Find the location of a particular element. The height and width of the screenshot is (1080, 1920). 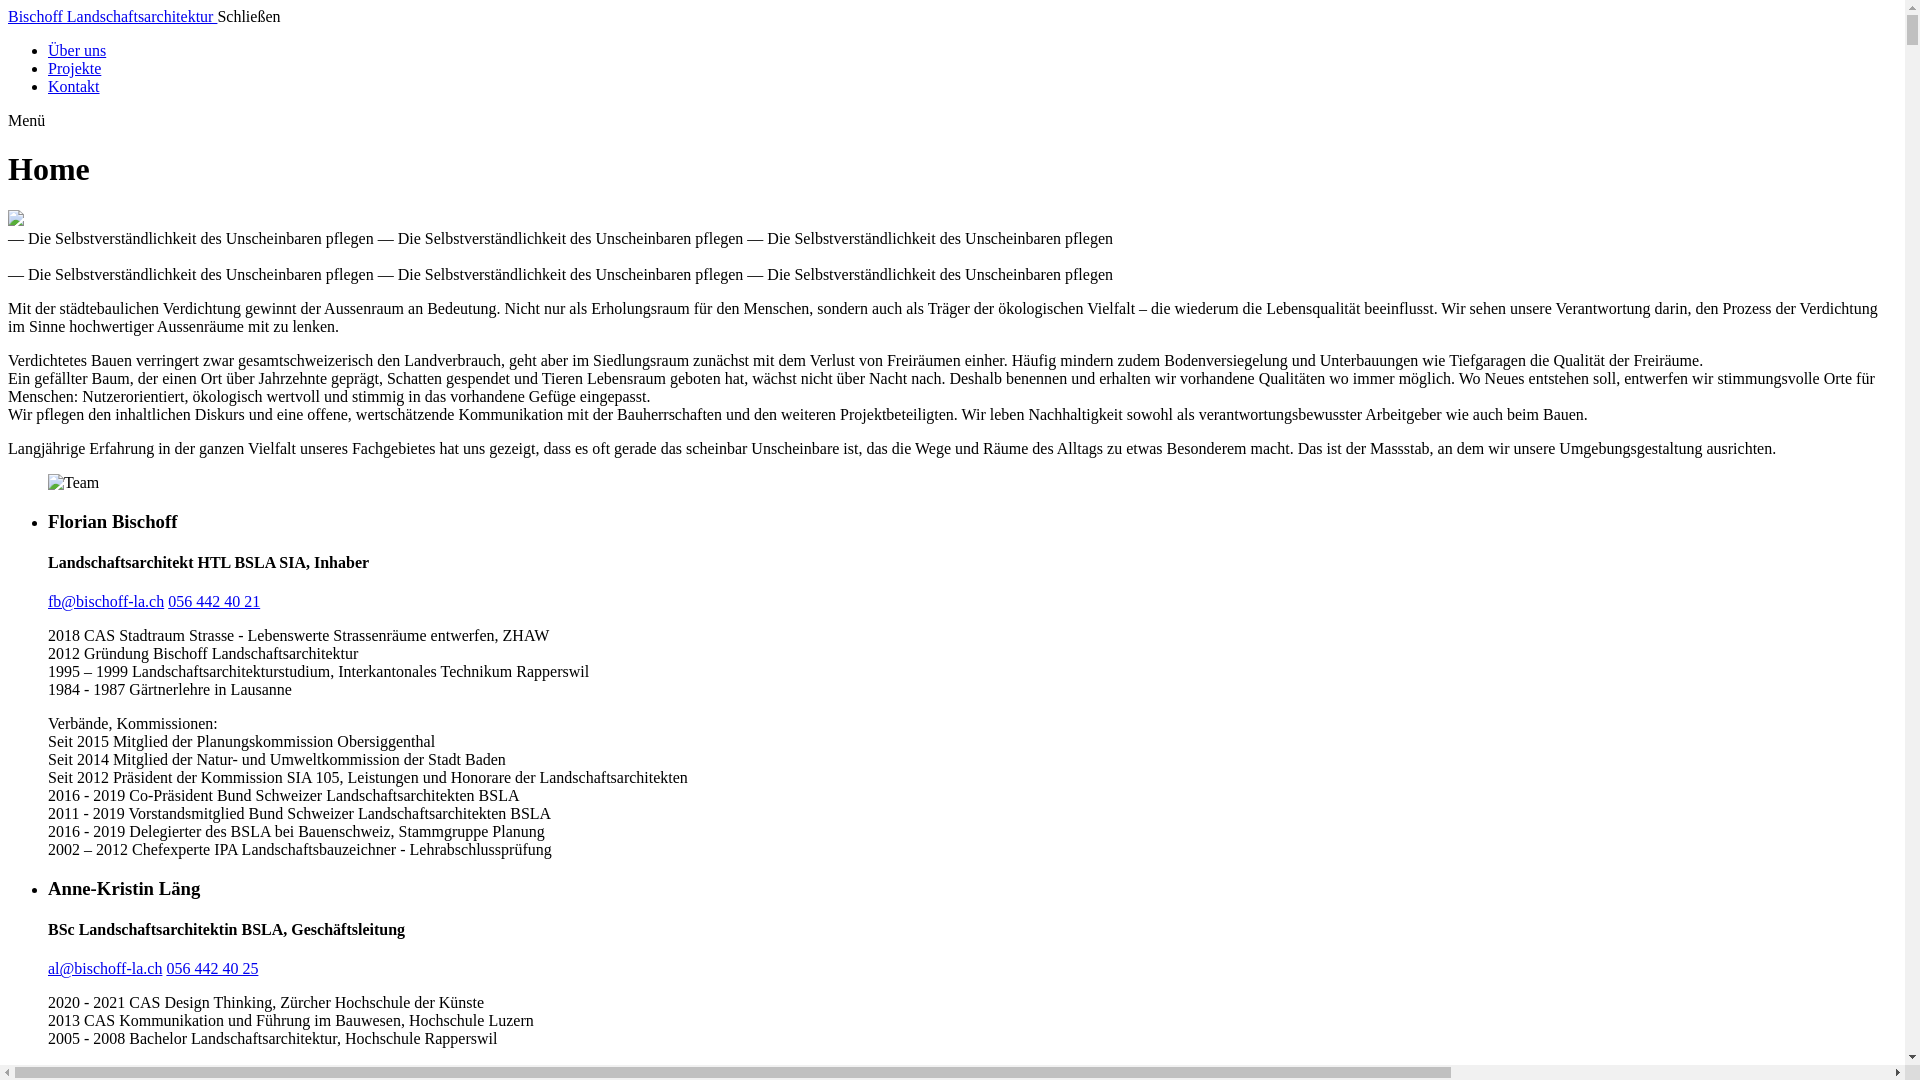

Projekte is located at coordinates (74, 68).